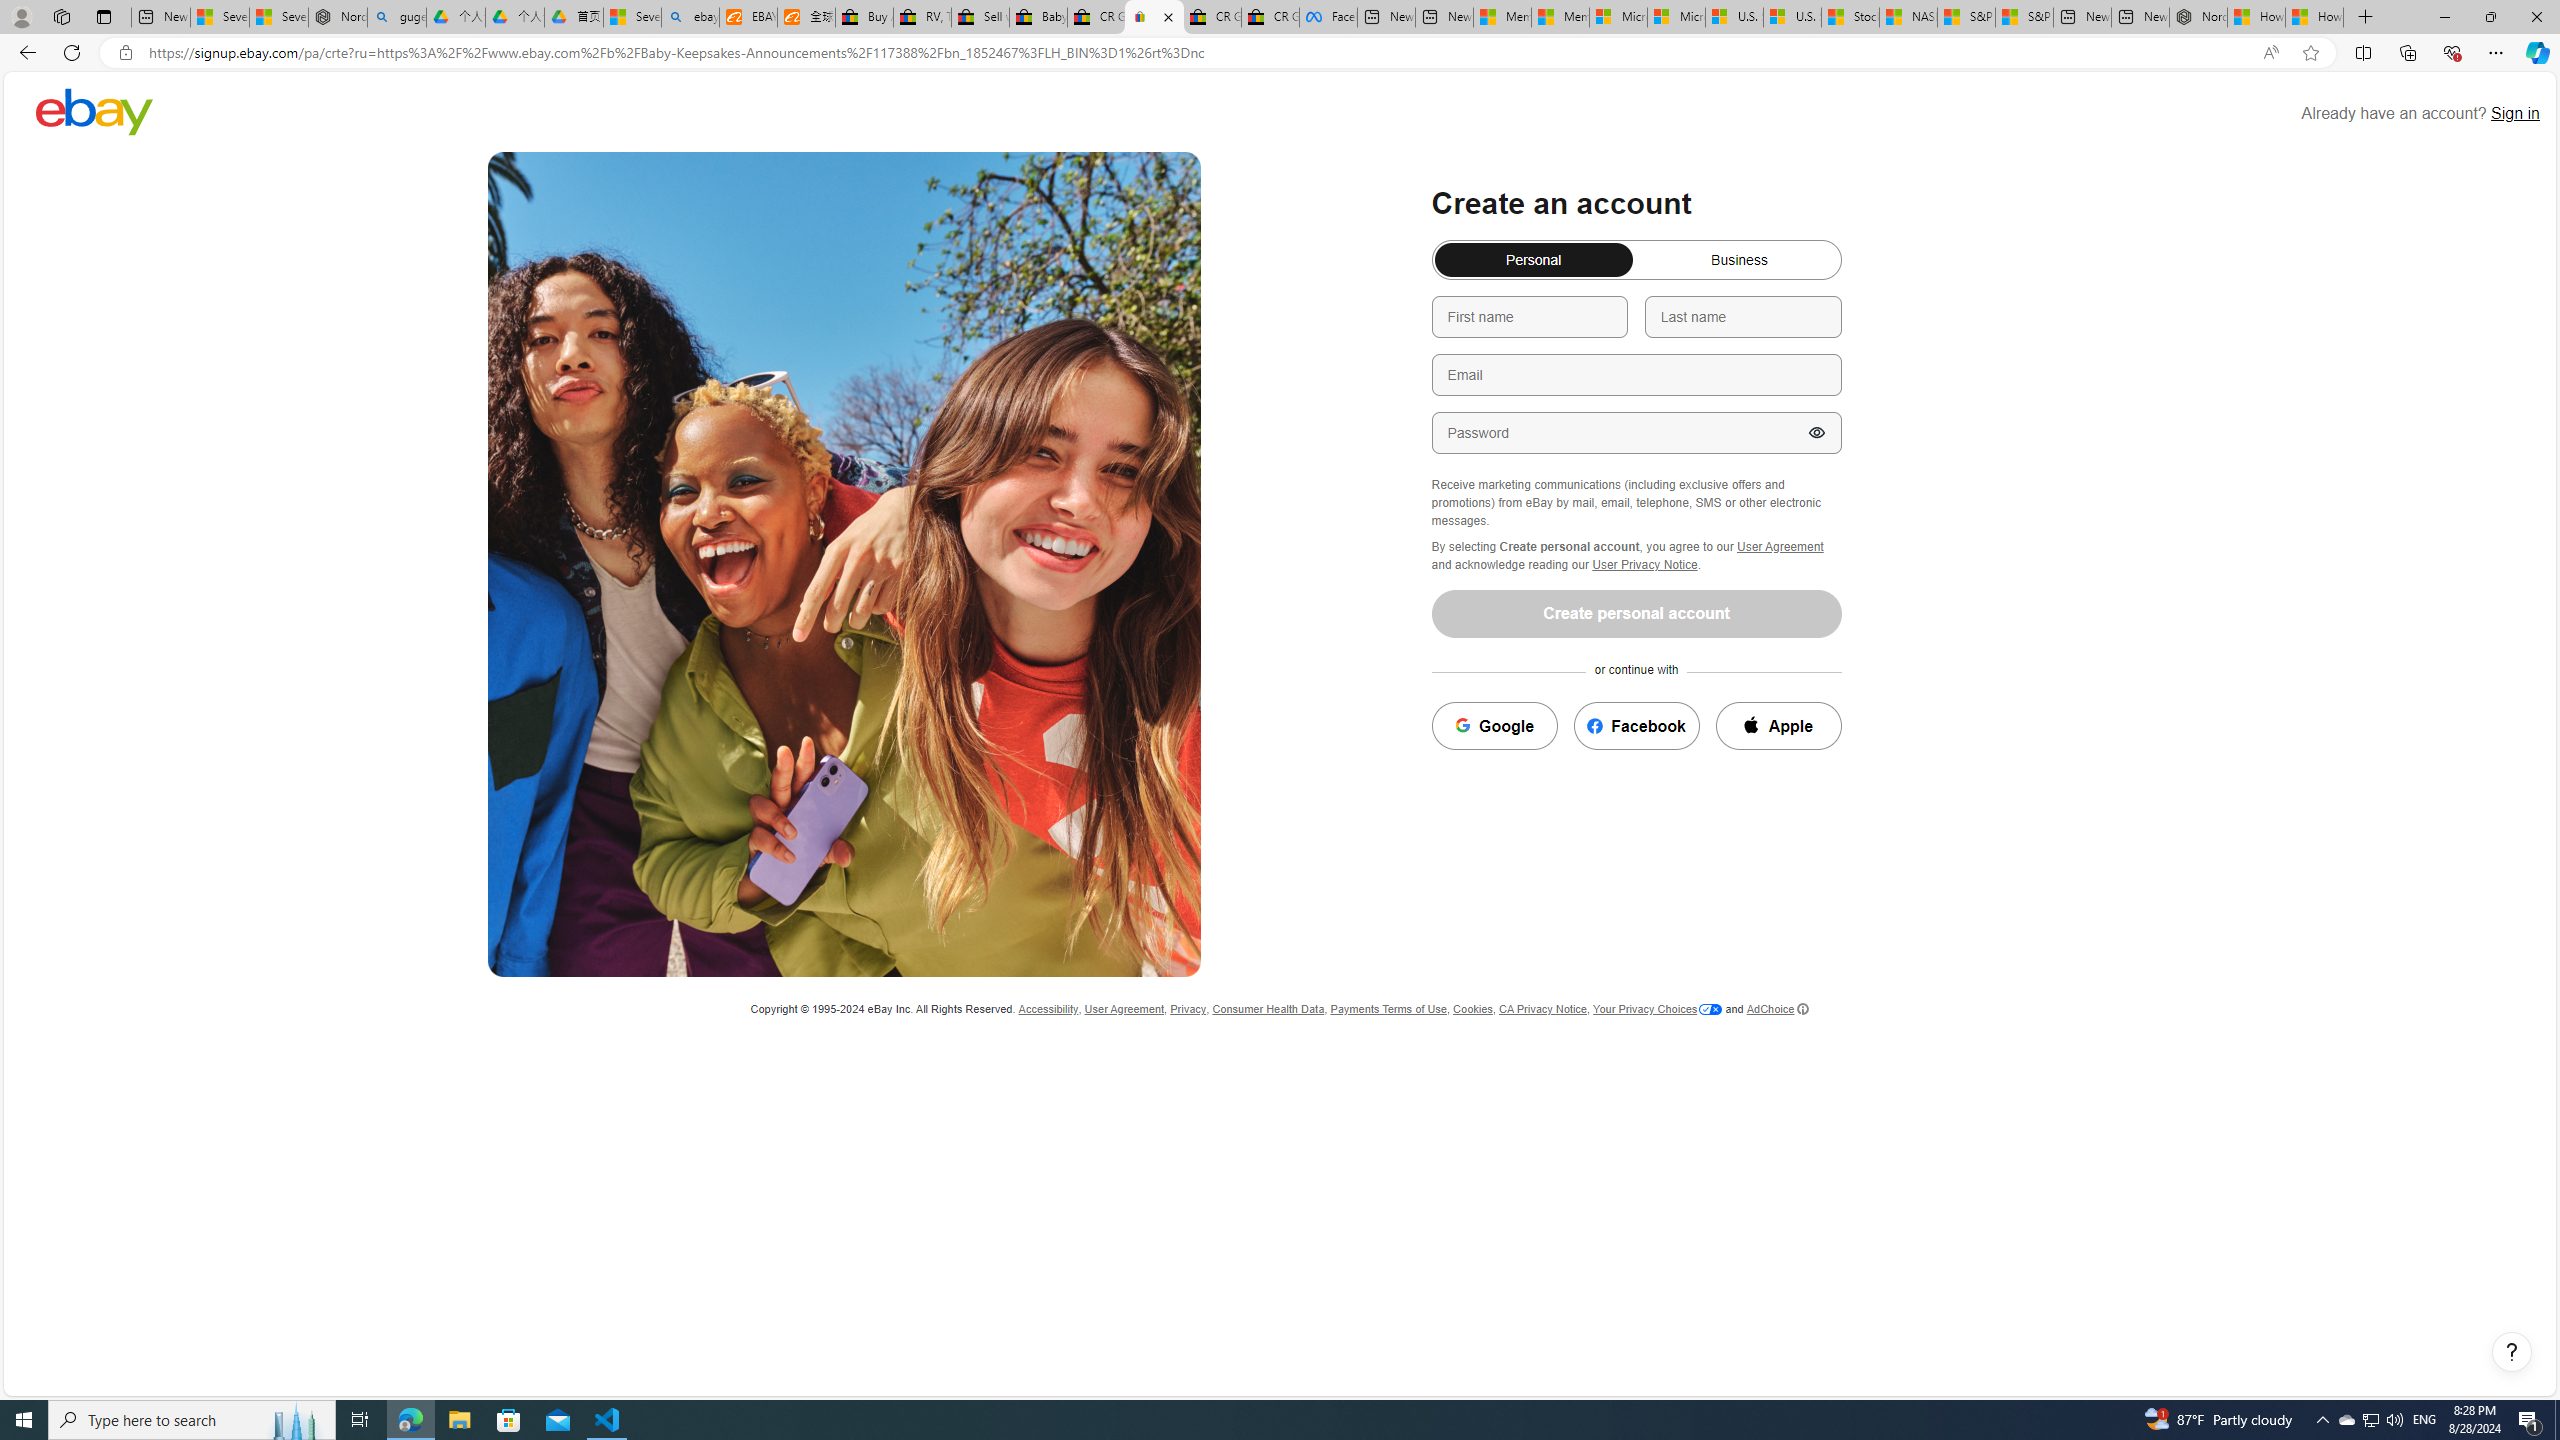 The width and height of the screenshot is (2560, 1440). I want to click on Register: Create a personal eBay account, so click(1154, 17).